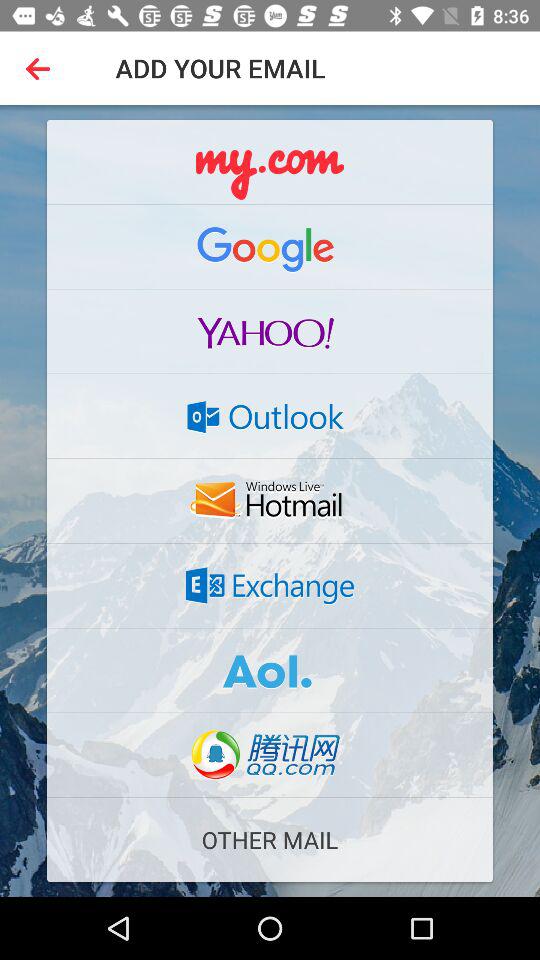  Describe the element at coordinates (270, 501) in the screenshot. I see `button to select the email account` at that location.